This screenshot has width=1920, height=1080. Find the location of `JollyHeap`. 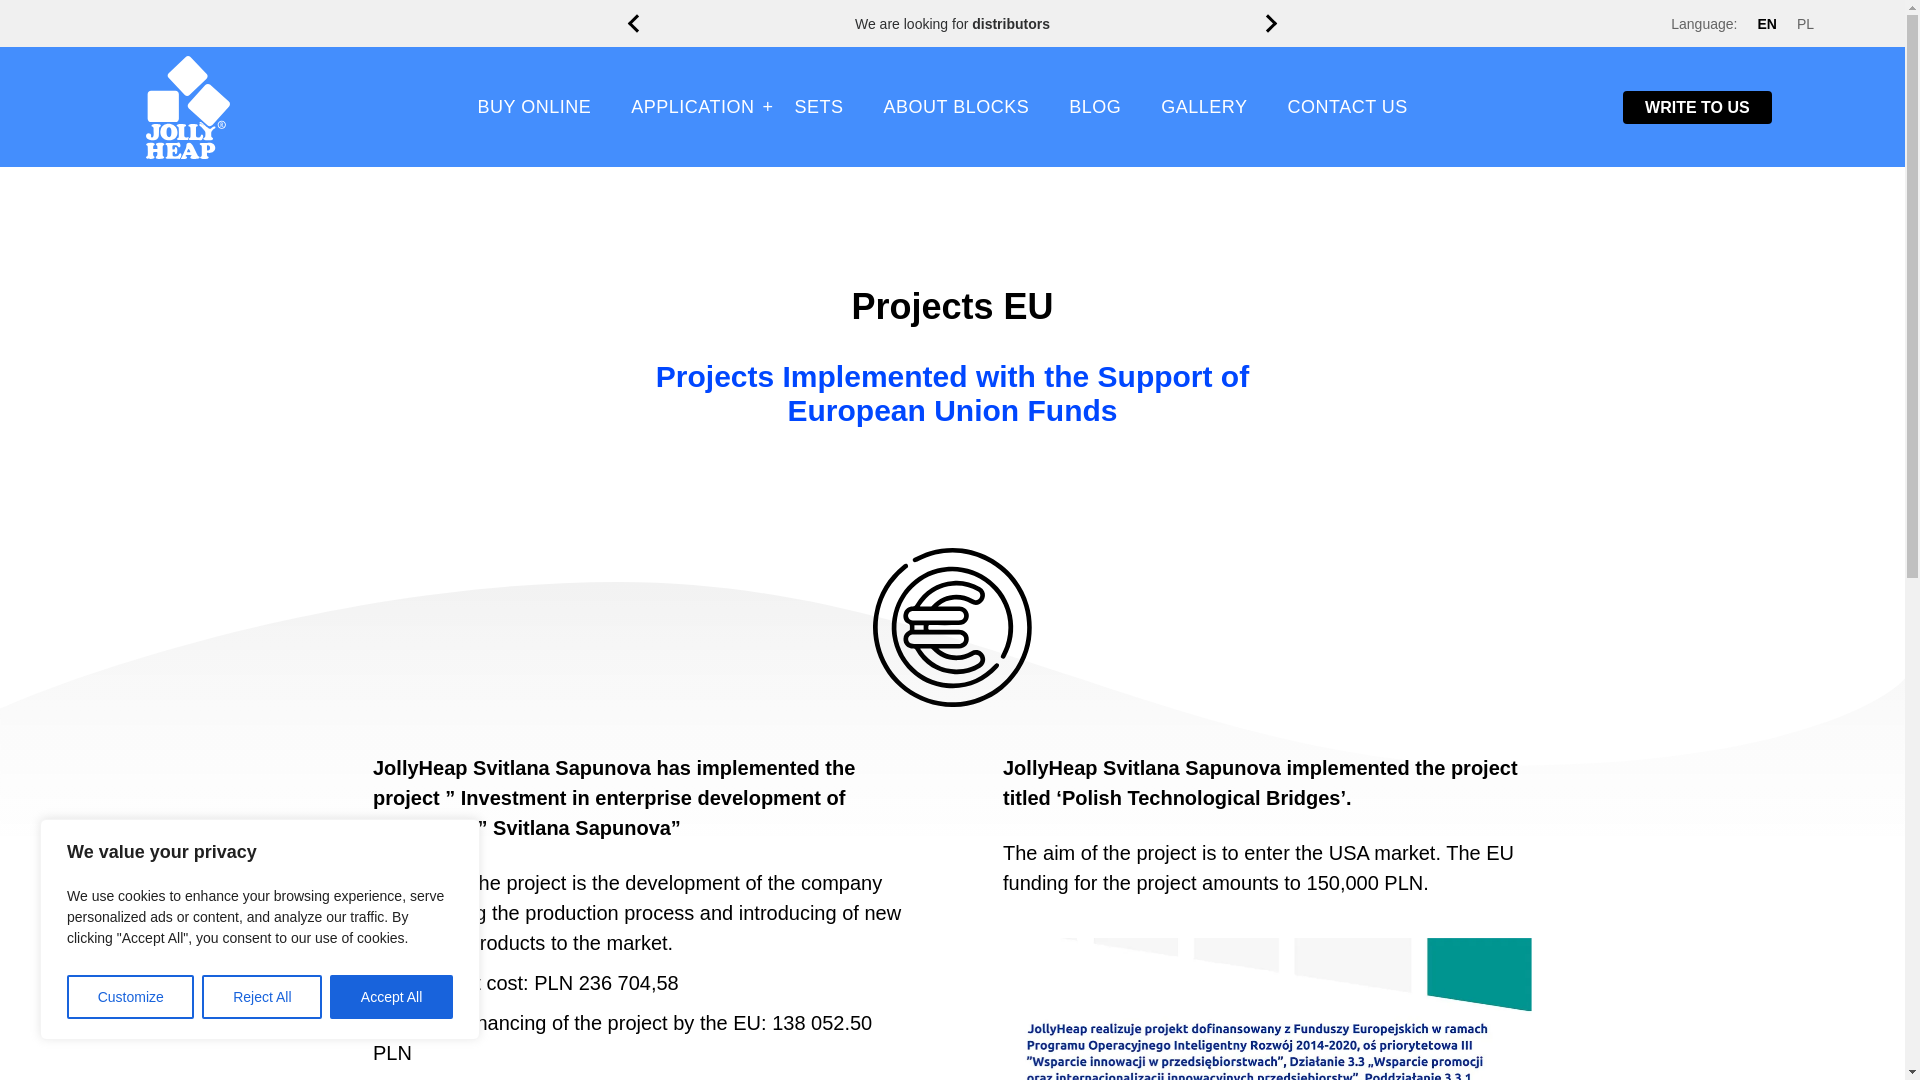

JollyHeap is located at coordinates (188, 106).